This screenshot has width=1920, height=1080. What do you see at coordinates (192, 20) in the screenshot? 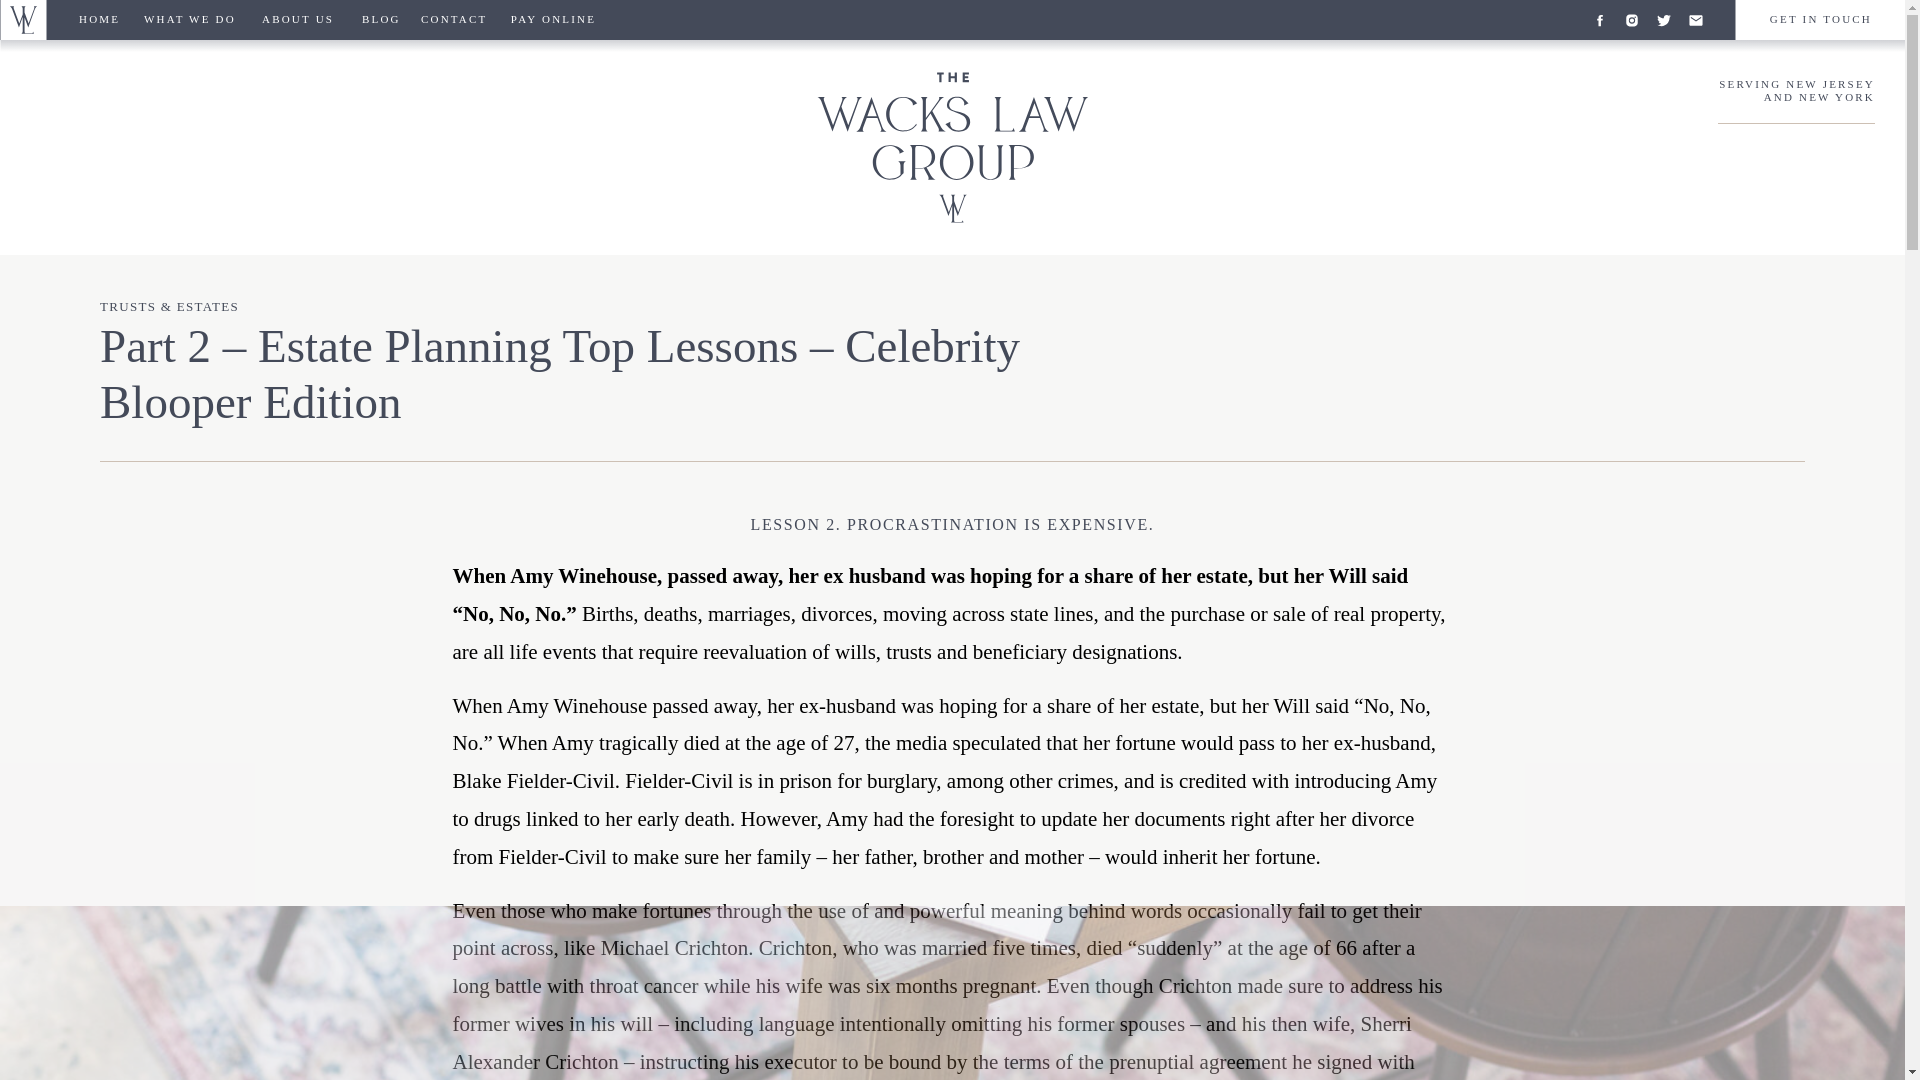
I see `WHAT WE DO` at bounding box center [192, 20].